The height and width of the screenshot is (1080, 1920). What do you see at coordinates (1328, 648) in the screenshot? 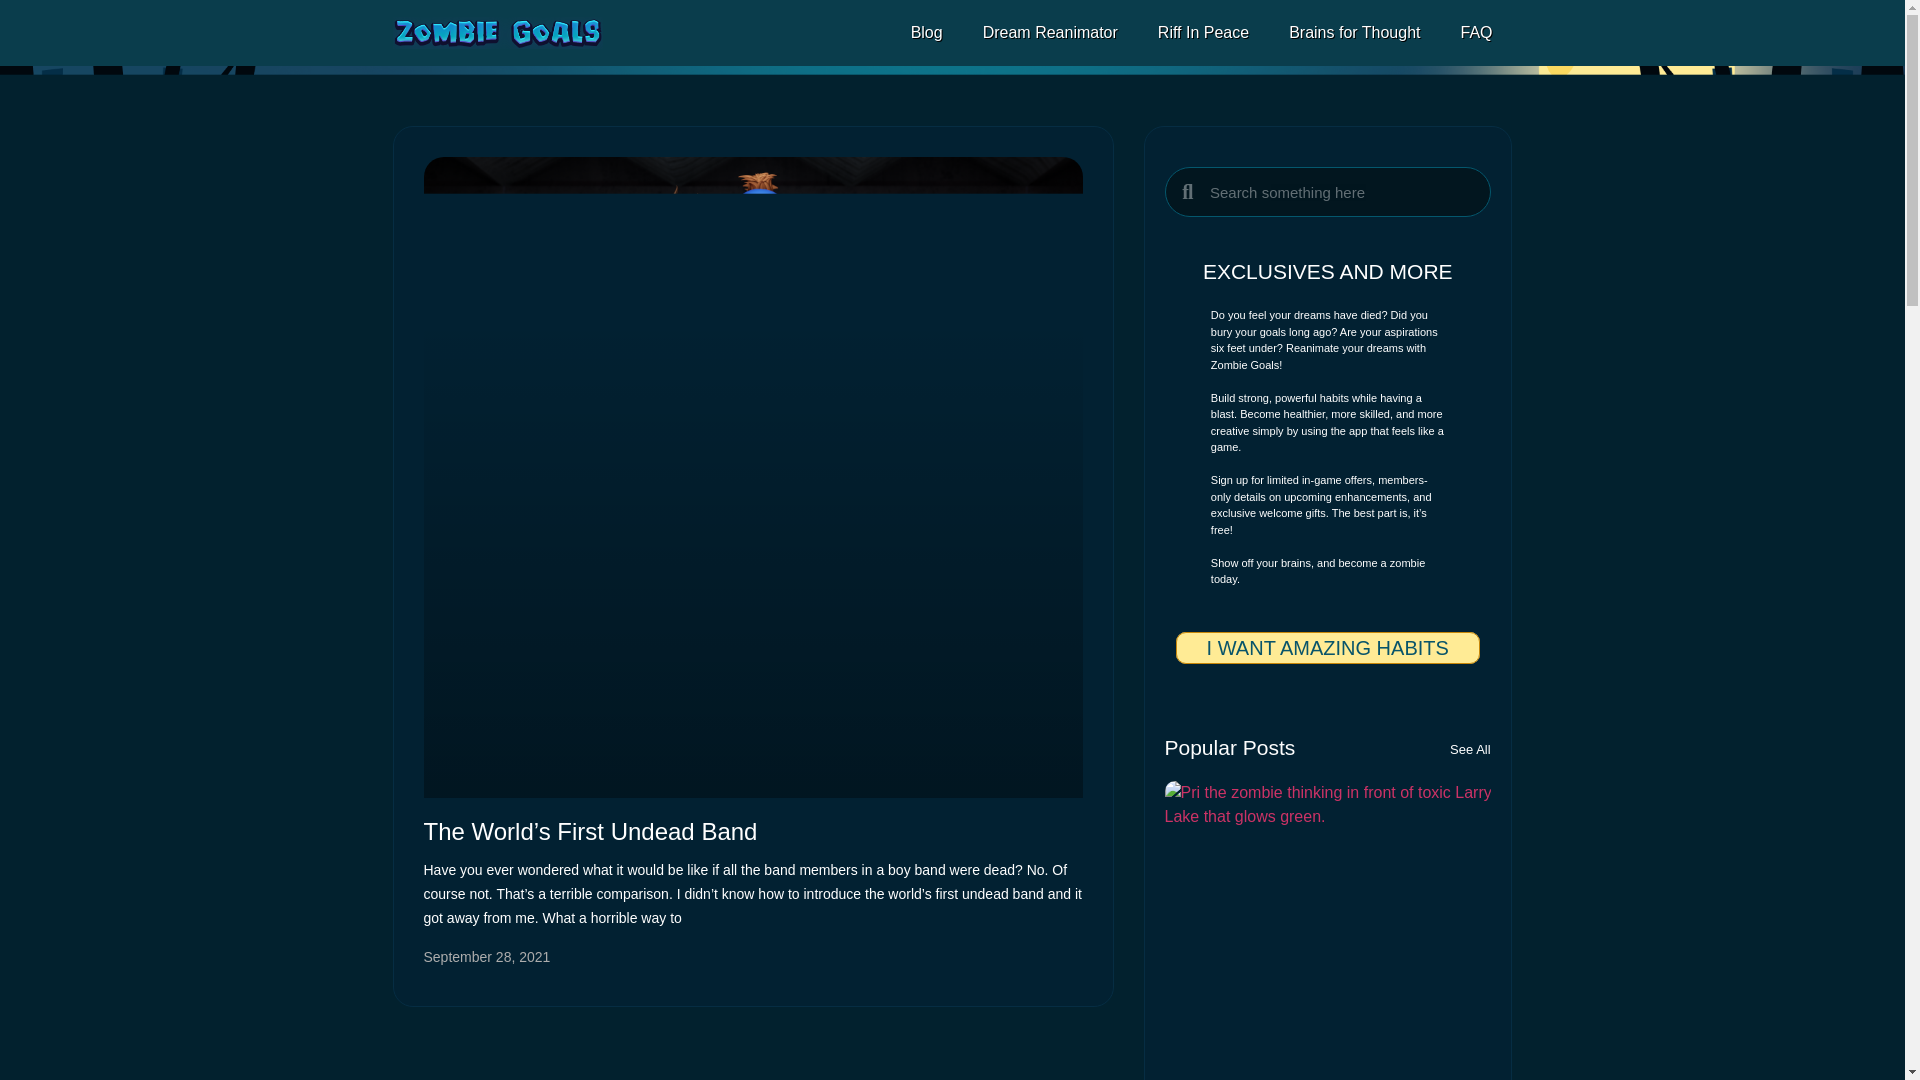
I see `I WANT AMAZING HABITS` at bounding box center [1328, 648].